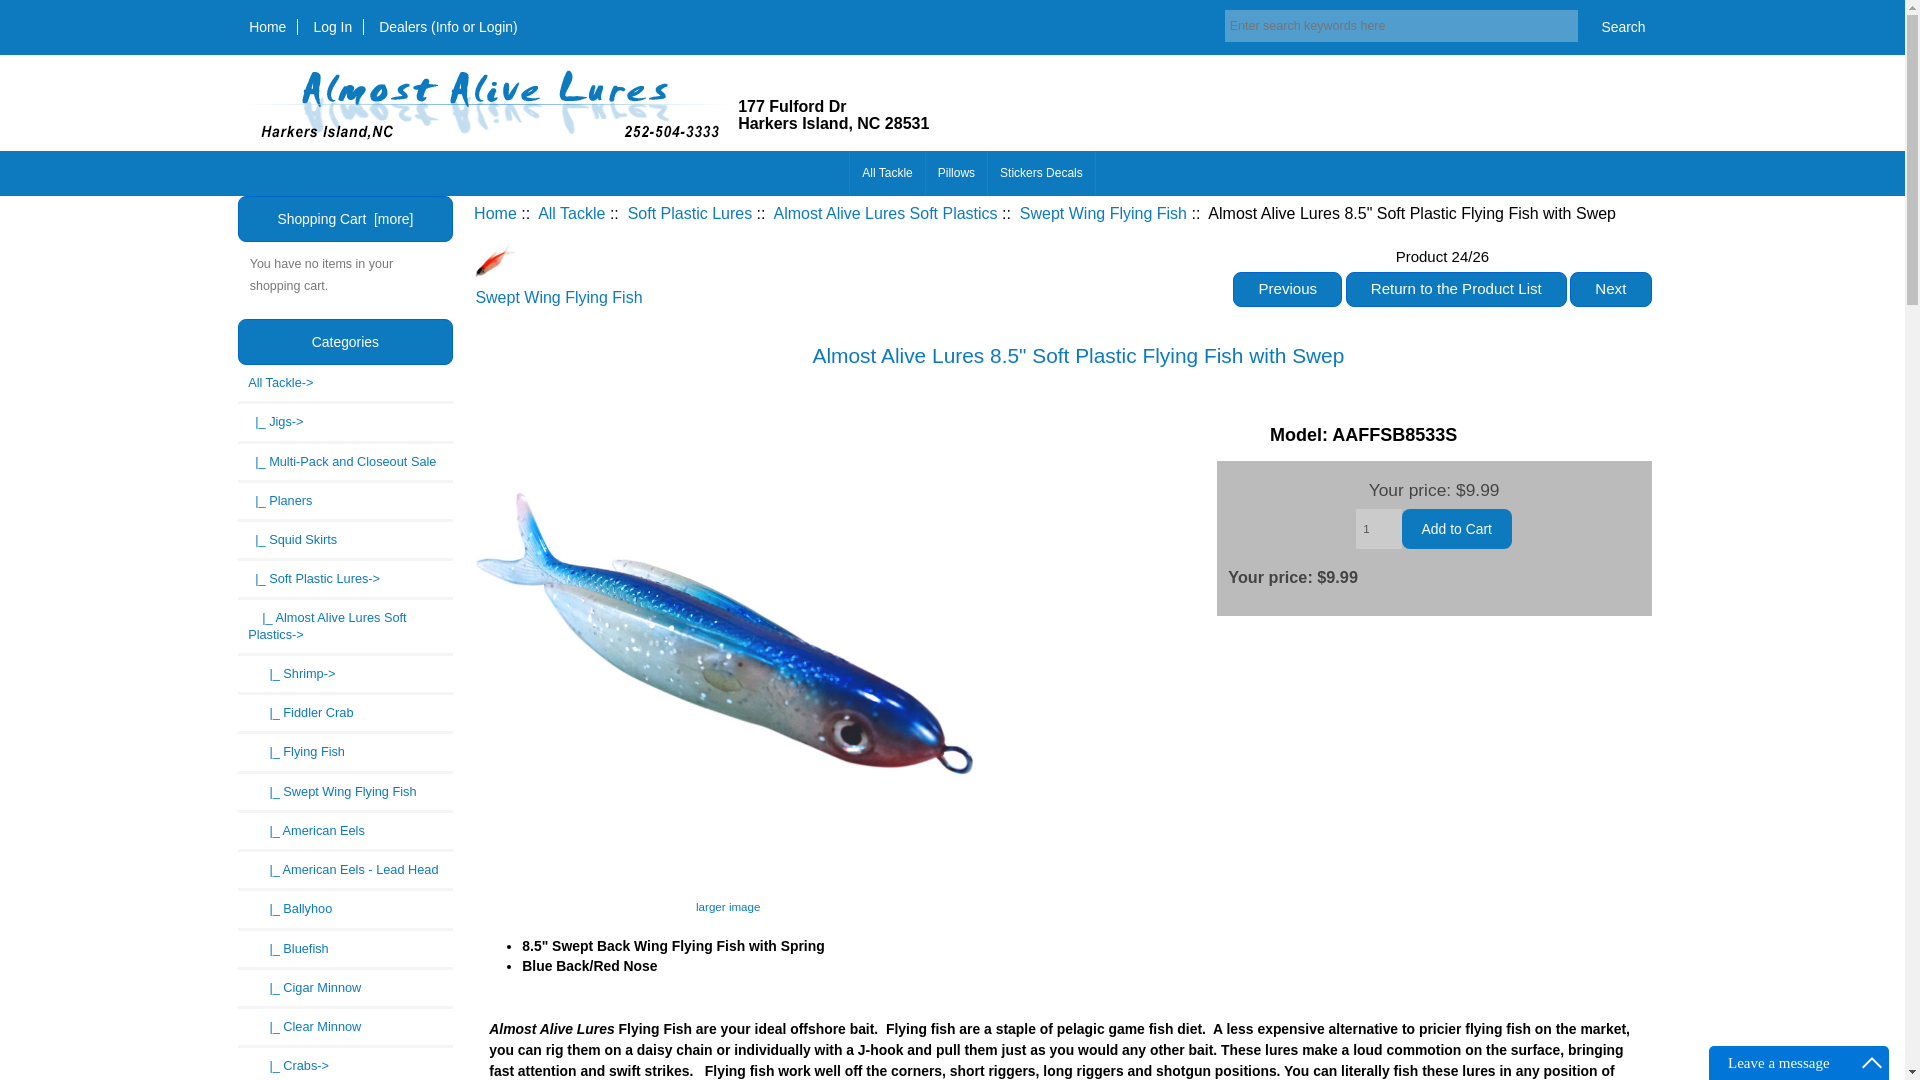 Image resolution: width=1920 pixels, height=1080 pixels. I want to click on  Swept Wing Flying Fish , so click(1622, 26).